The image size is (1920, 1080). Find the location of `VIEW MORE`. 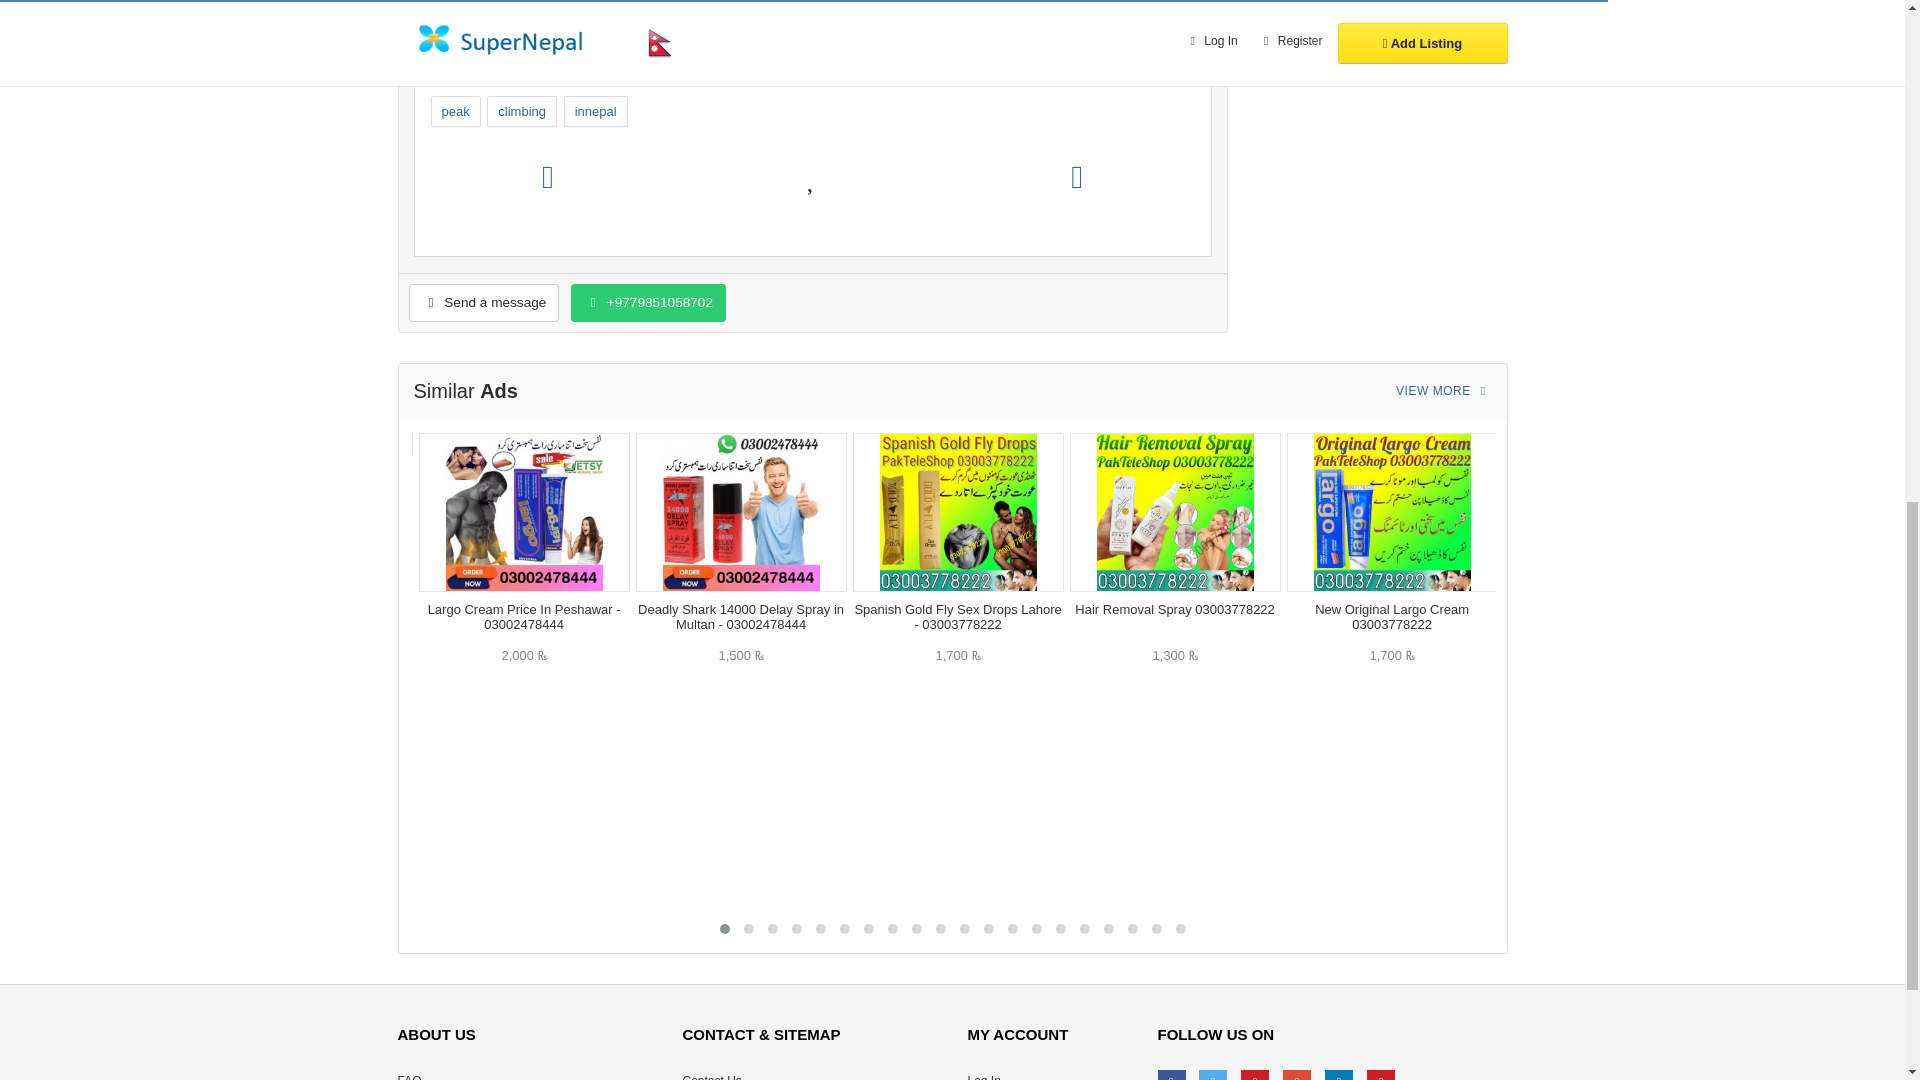

VIEW MORE is located at coordinates (1444, 390).